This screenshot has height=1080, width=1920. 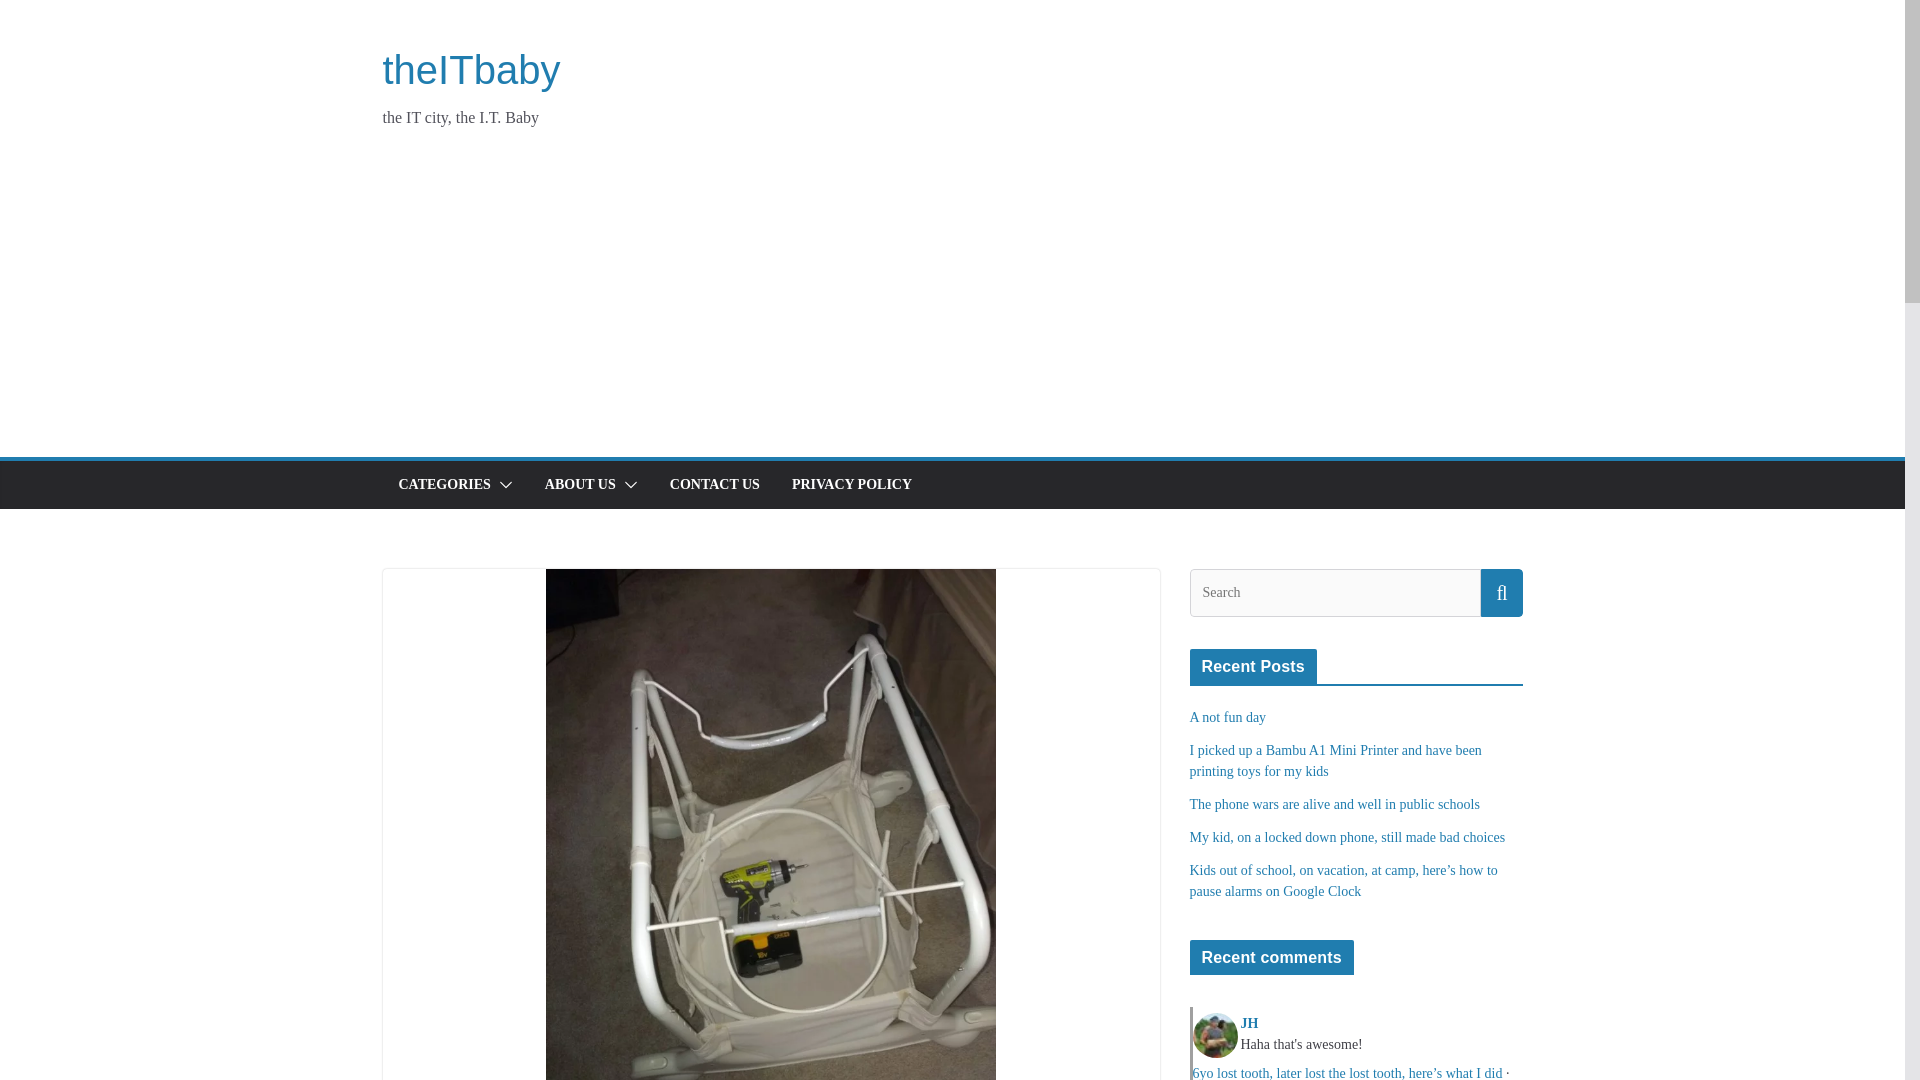 I want to click on A not fun day, so click(x=1228, y=716).